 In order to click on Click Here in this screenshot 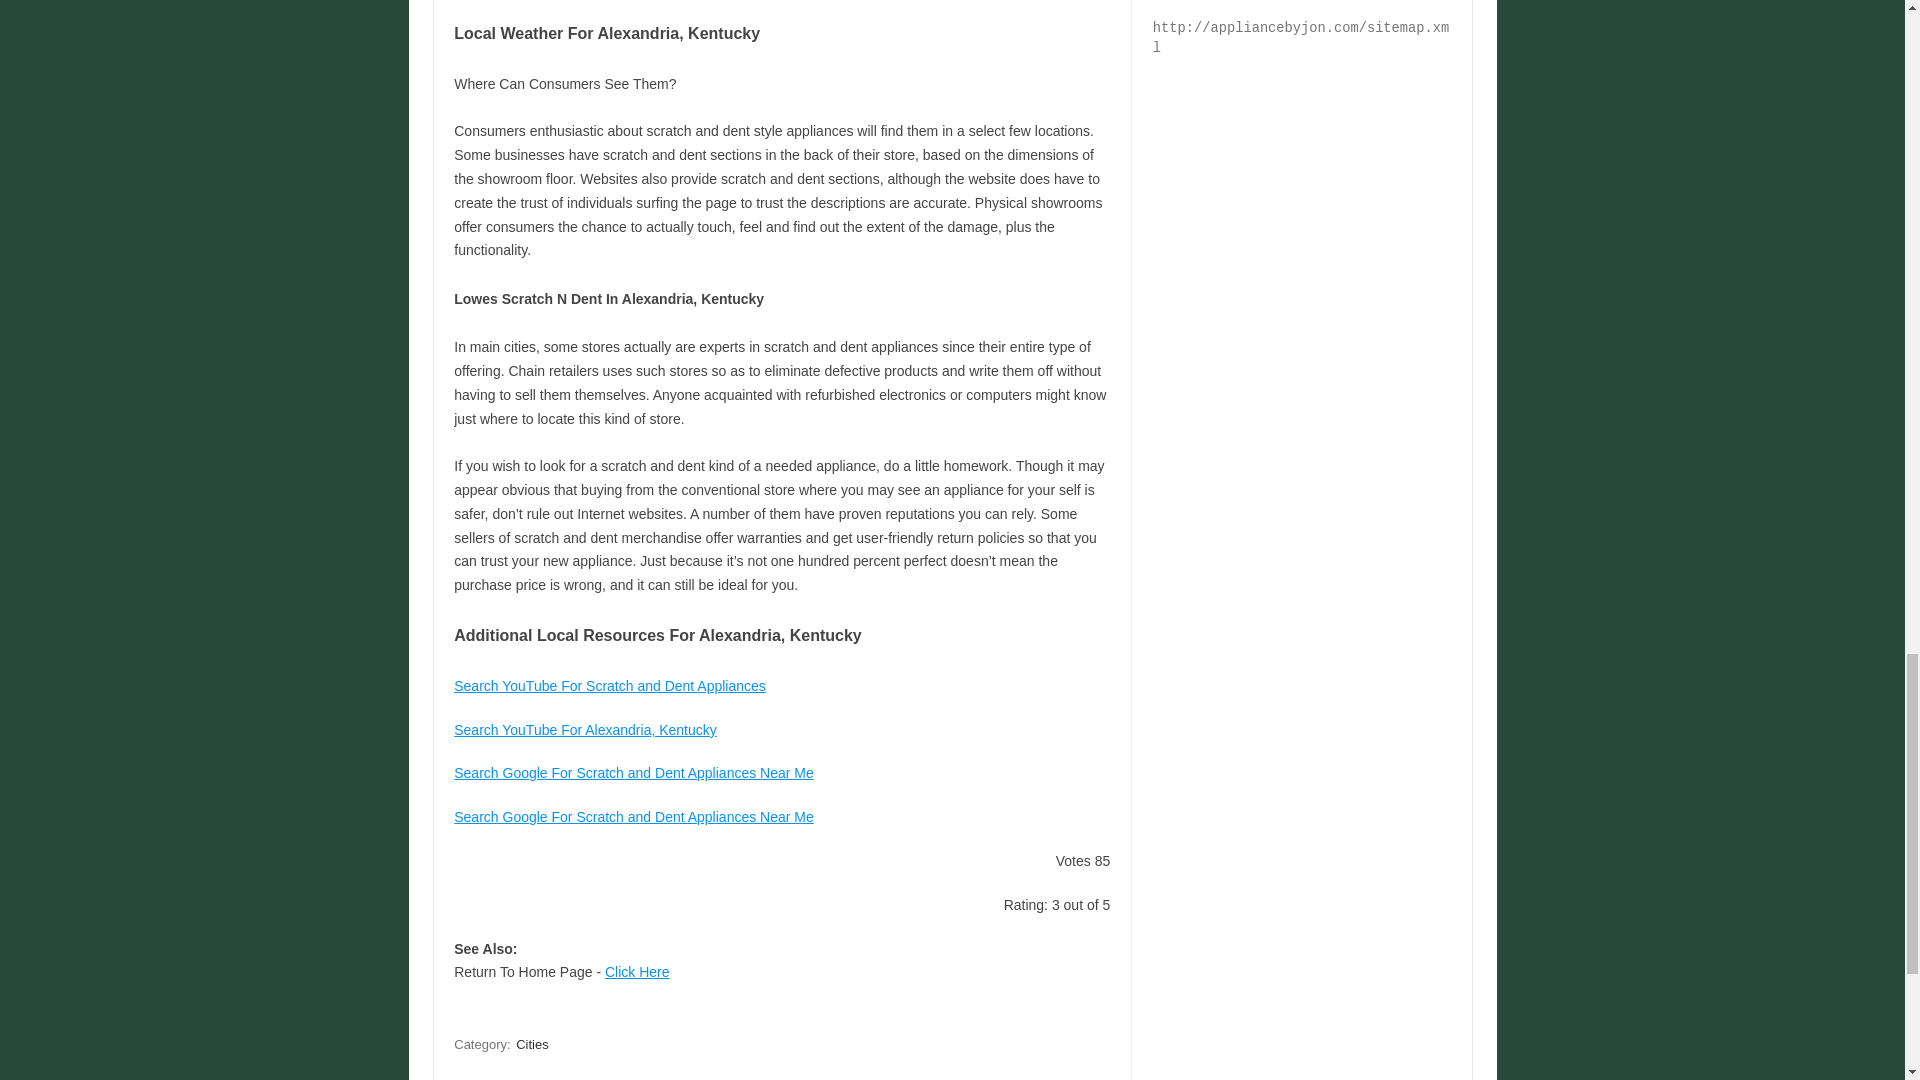, I will do `click(637, 972)`.